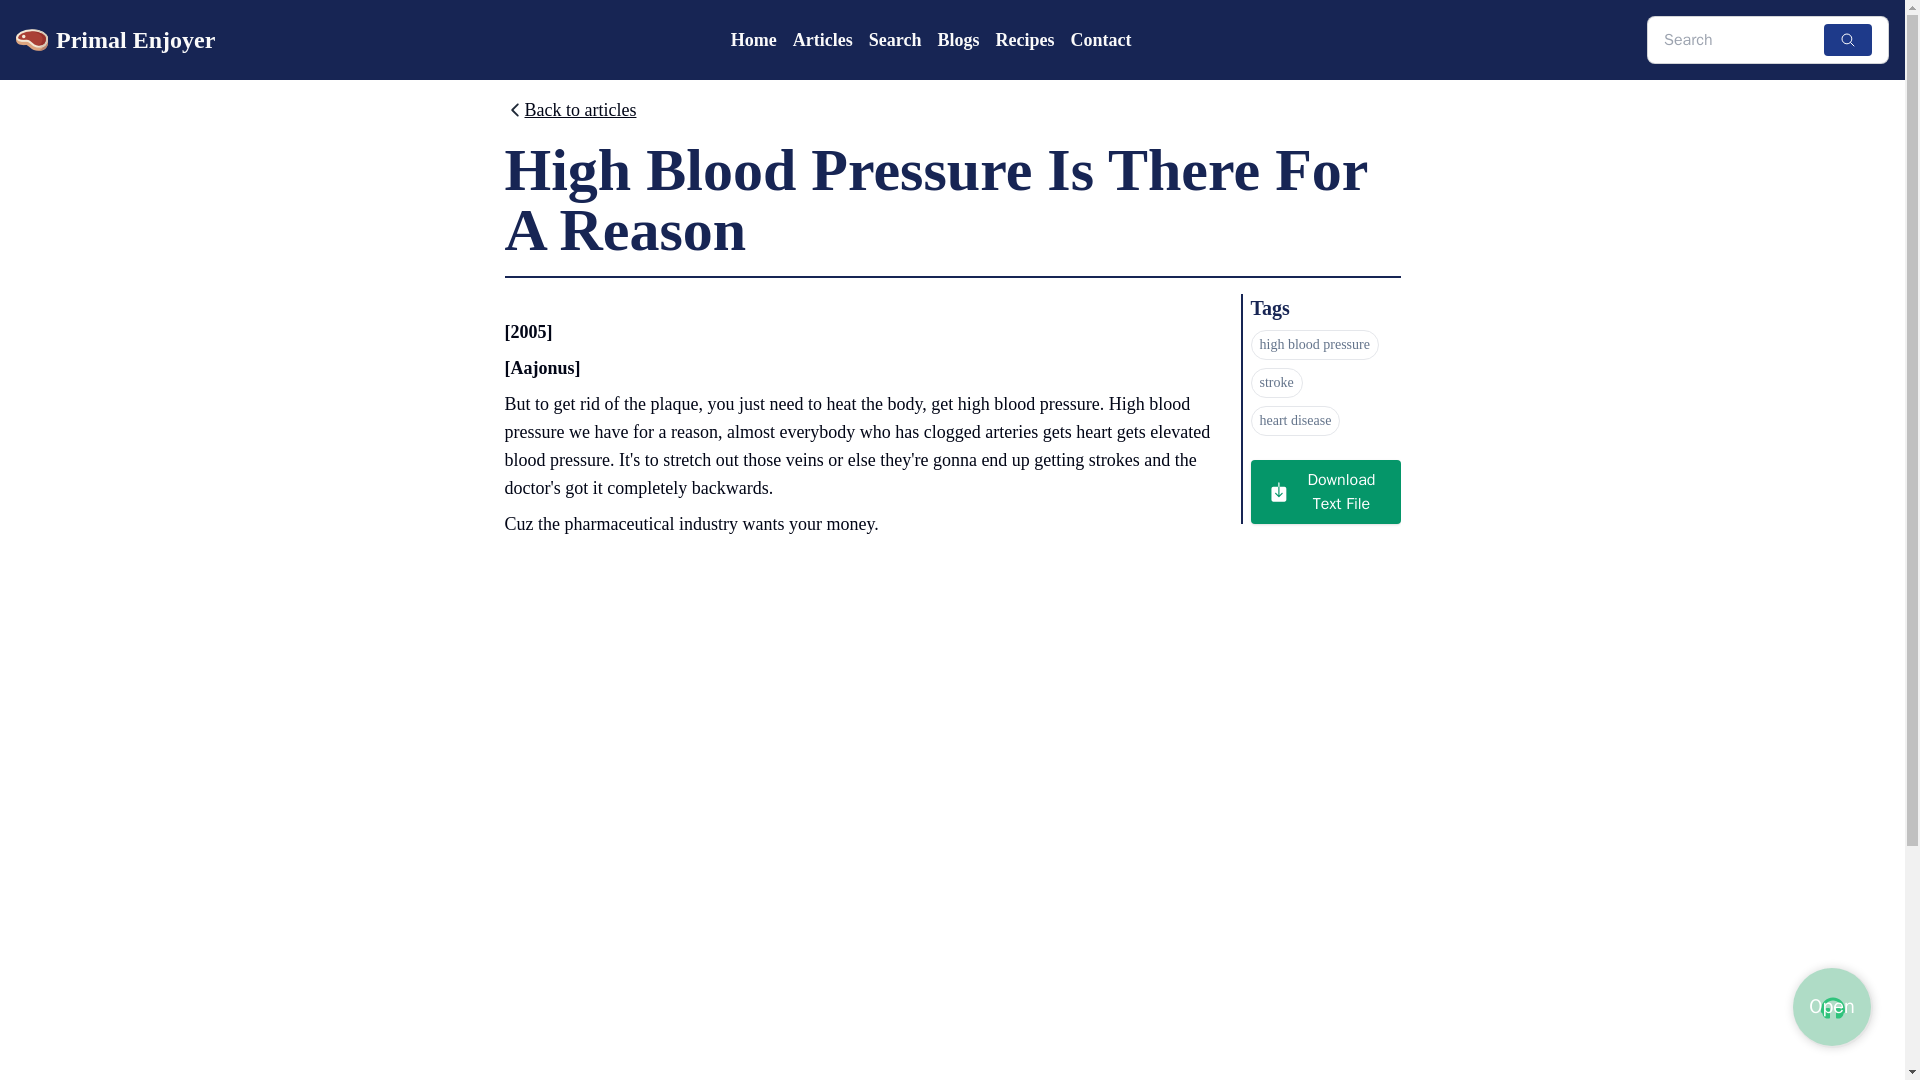  What do you see at coordinates (115, 40) in the screenshot?
I see `Primal Enjoyer` at bounding box center [115, 40].